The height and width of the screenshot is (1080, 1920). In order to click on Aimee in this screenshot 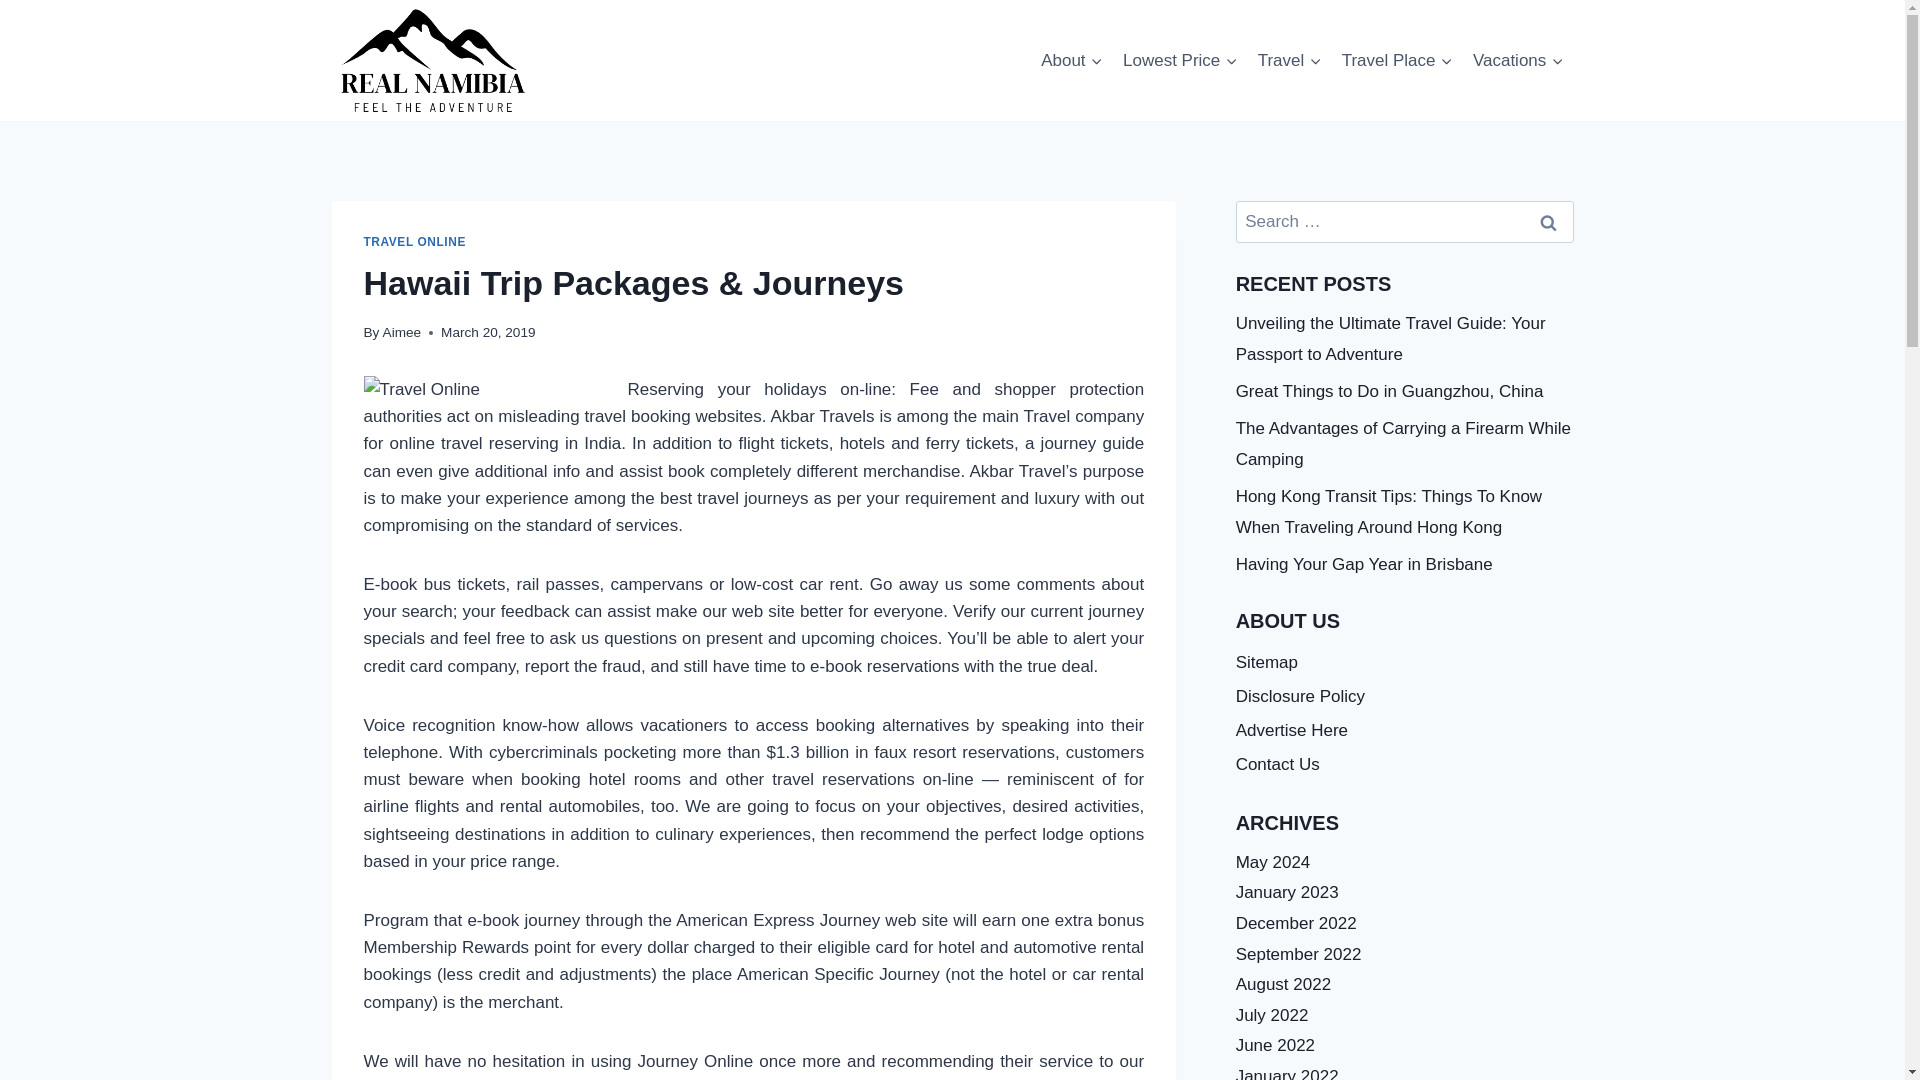, I will do `click(402, 332)`.